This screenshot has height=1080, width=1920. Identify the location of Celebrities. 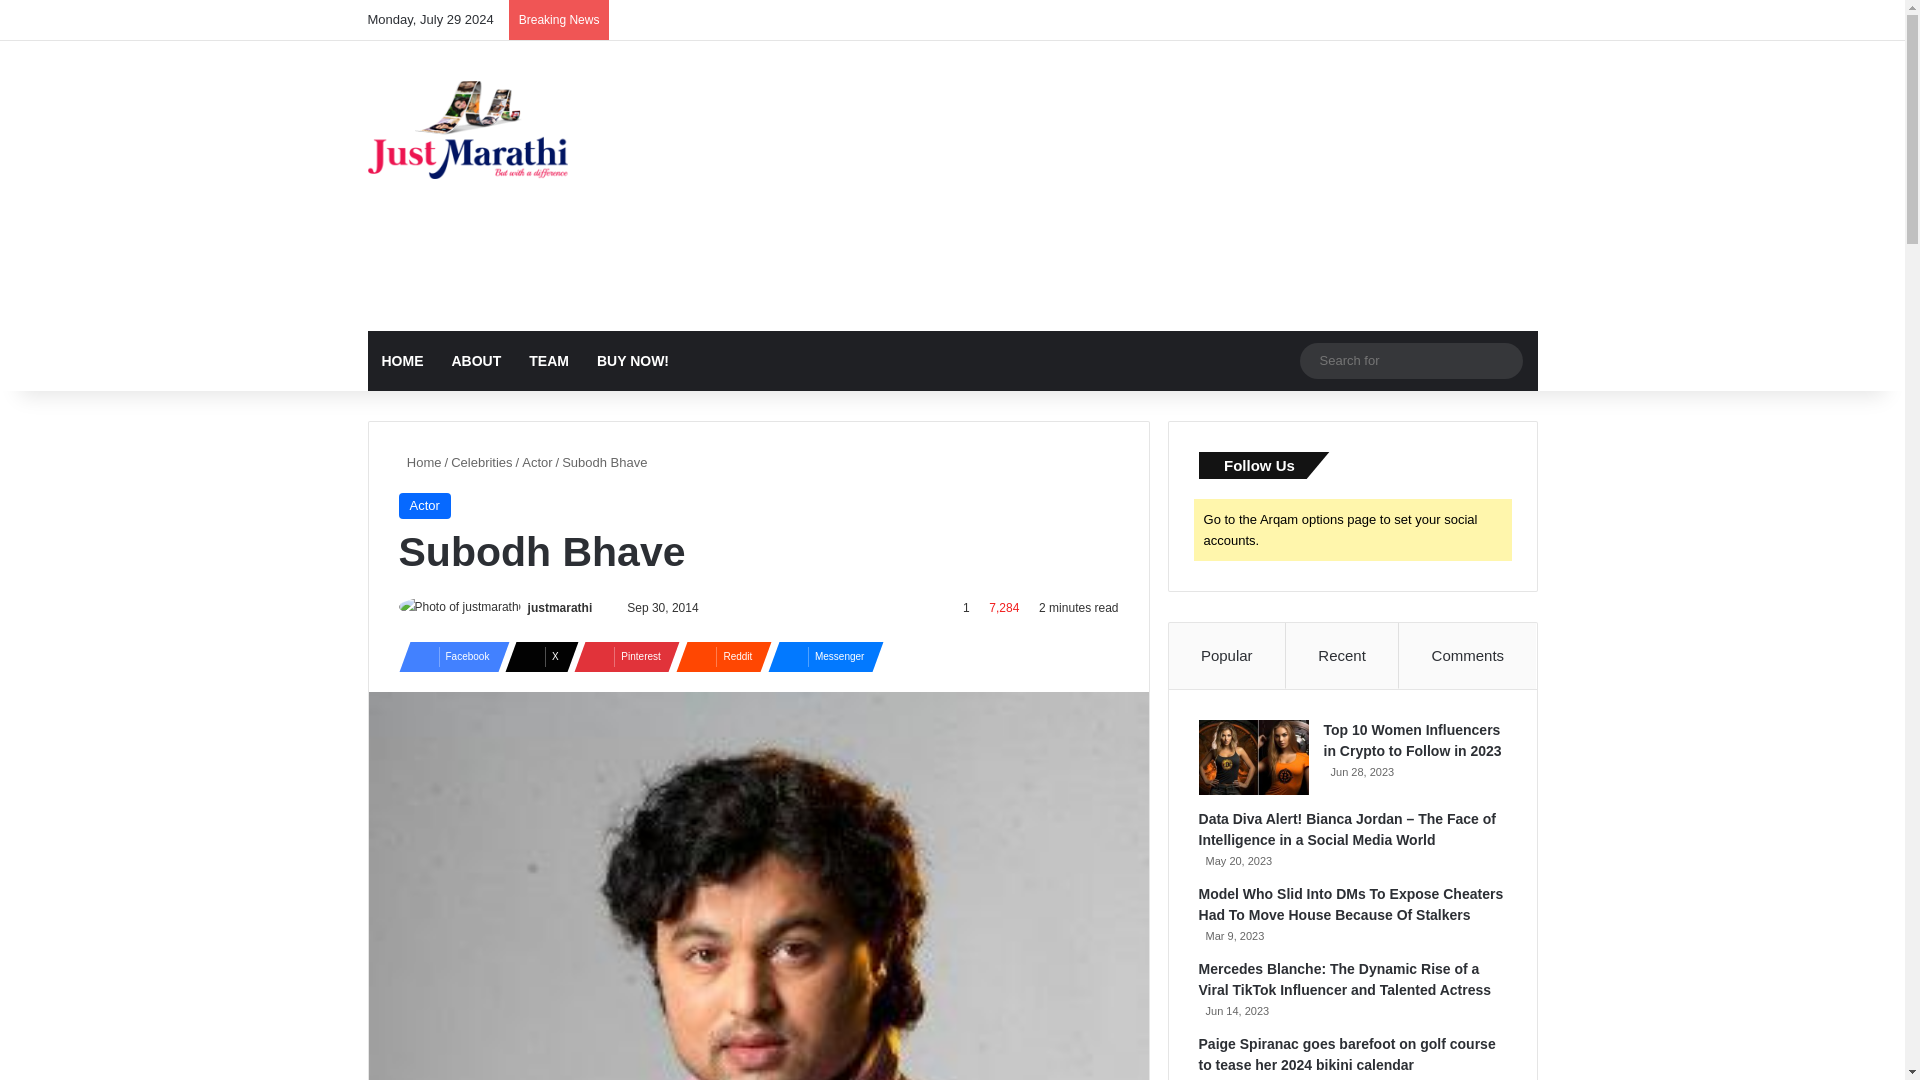
(482, 462).